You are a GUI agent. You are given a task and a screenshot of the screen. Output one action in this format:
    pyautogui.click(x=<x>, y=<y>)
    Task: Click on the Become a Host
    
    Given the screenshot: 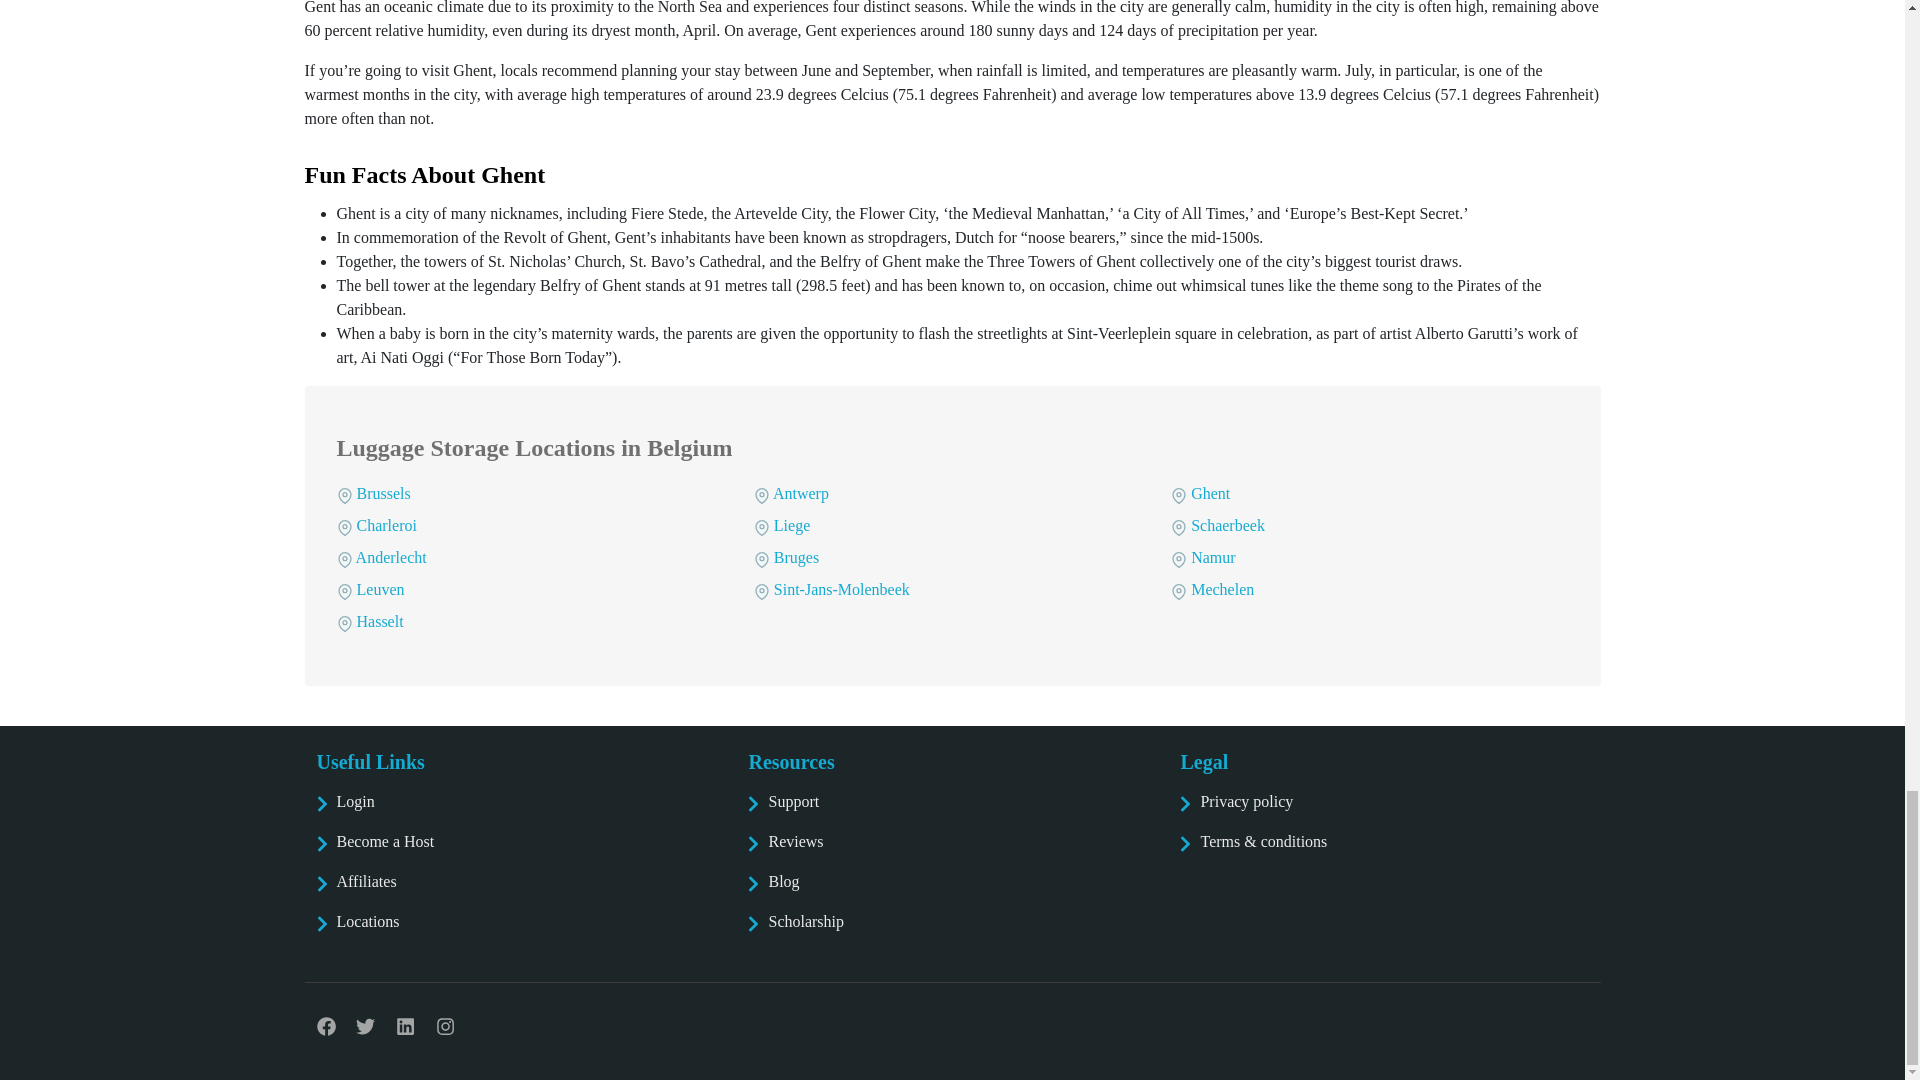 What is the action you would take?
    pyautogui.click(x=520, y=850)
    